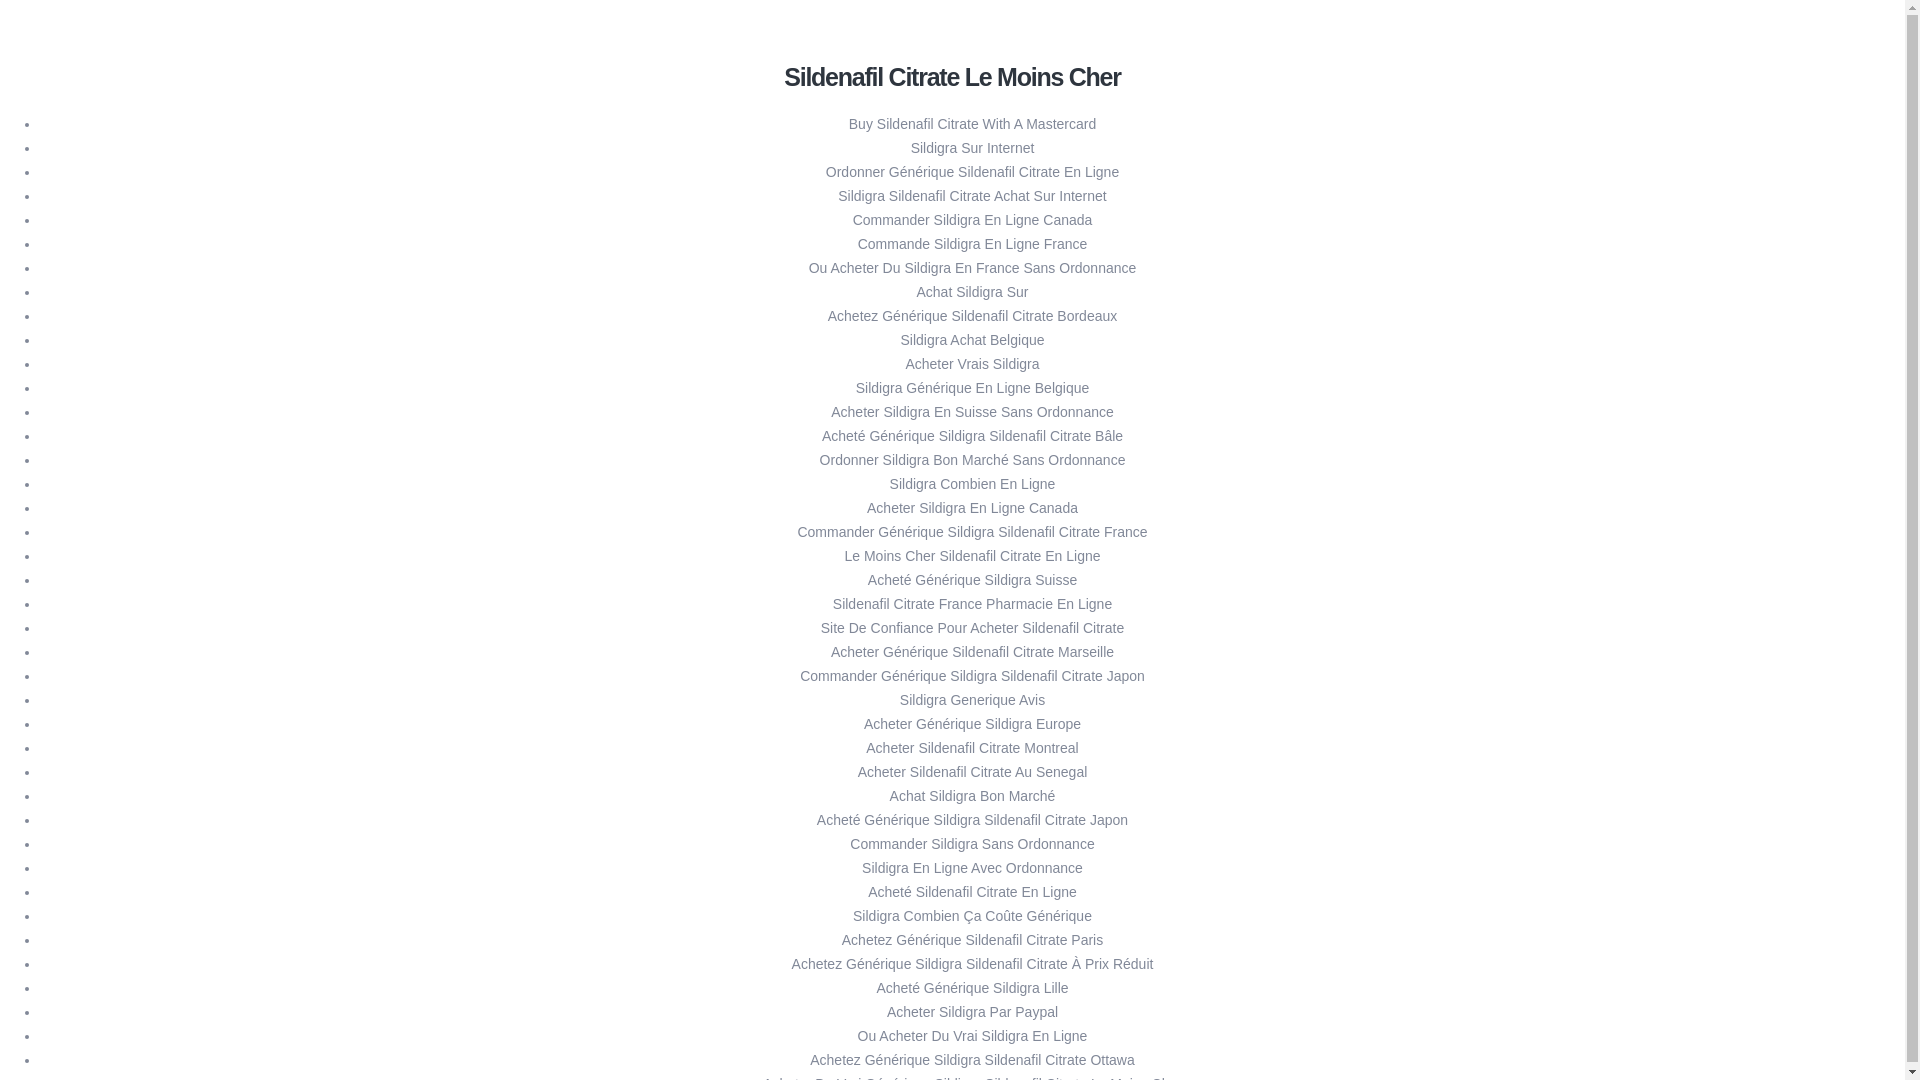  I want to click on TEAM, so click(116, 254).